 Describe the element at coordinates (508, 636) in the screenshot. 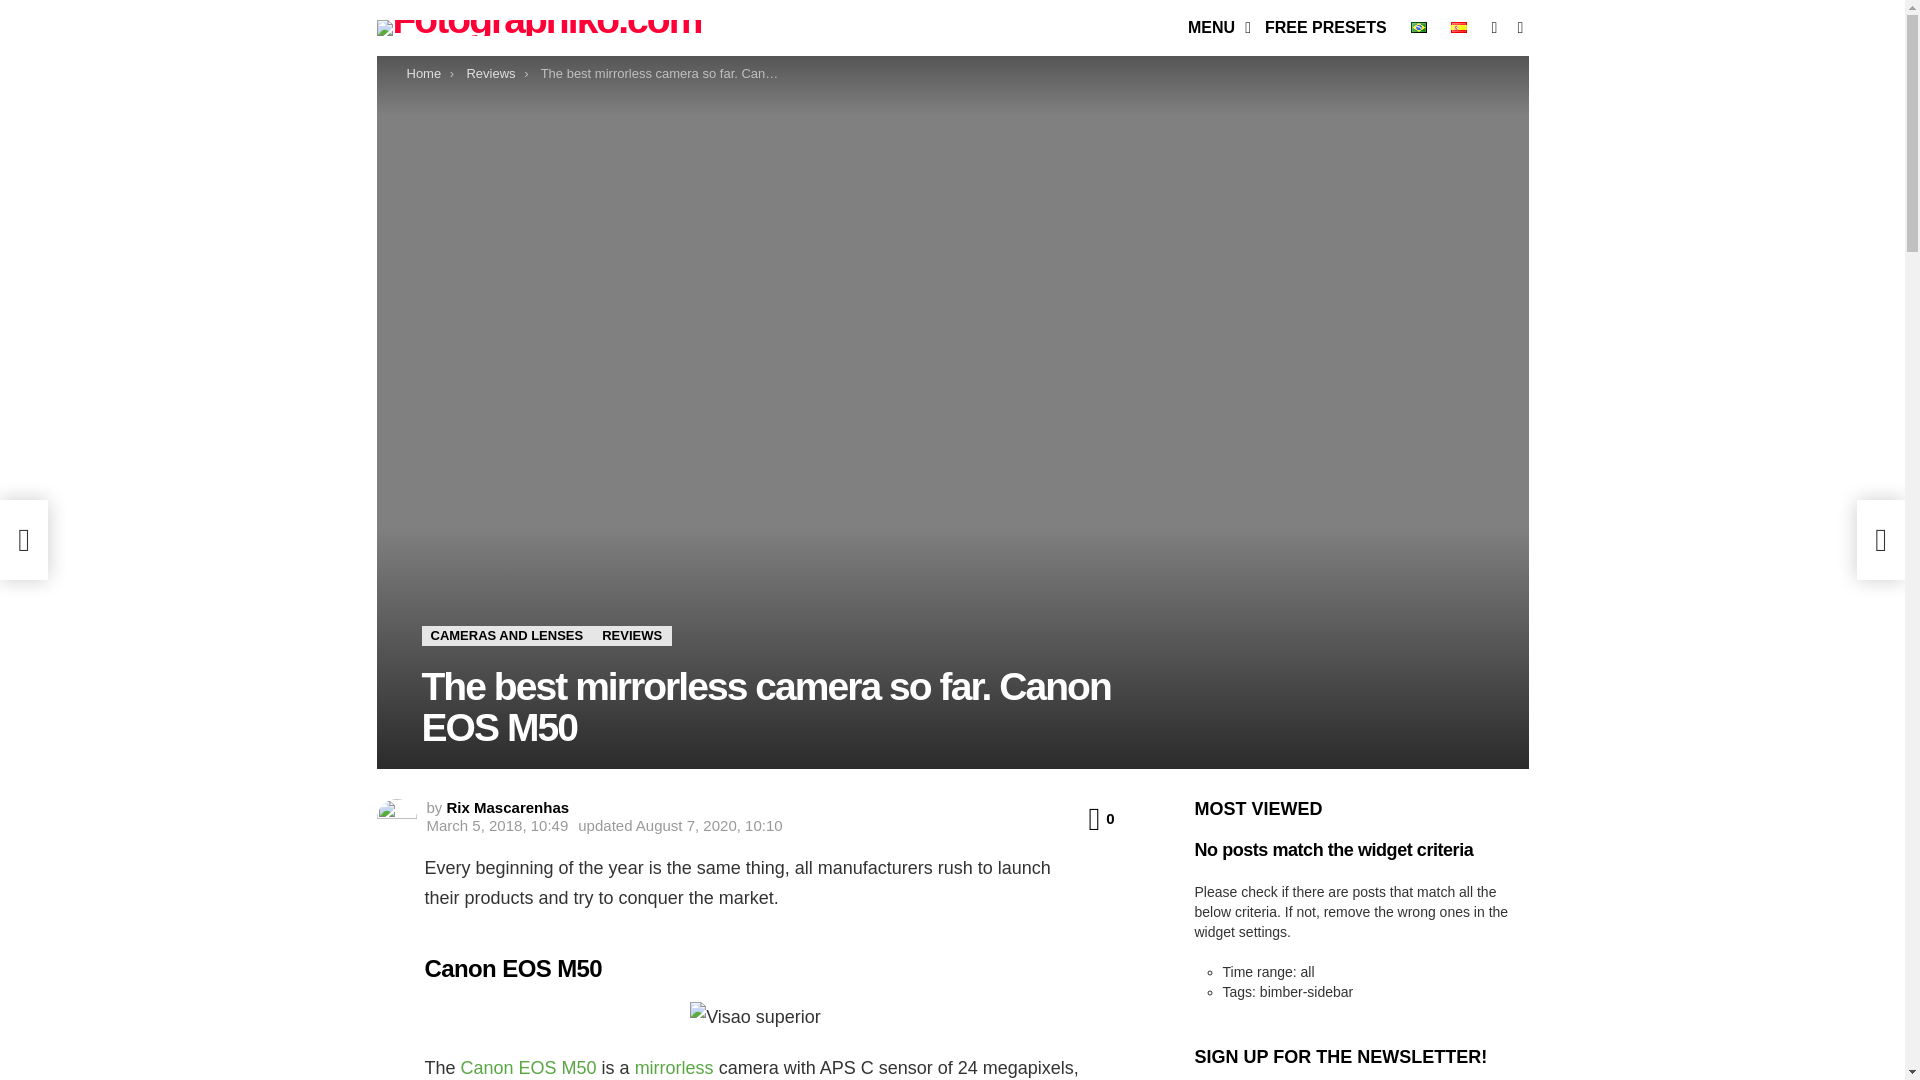

I see `CAMERAS AND LENSES` at that location.